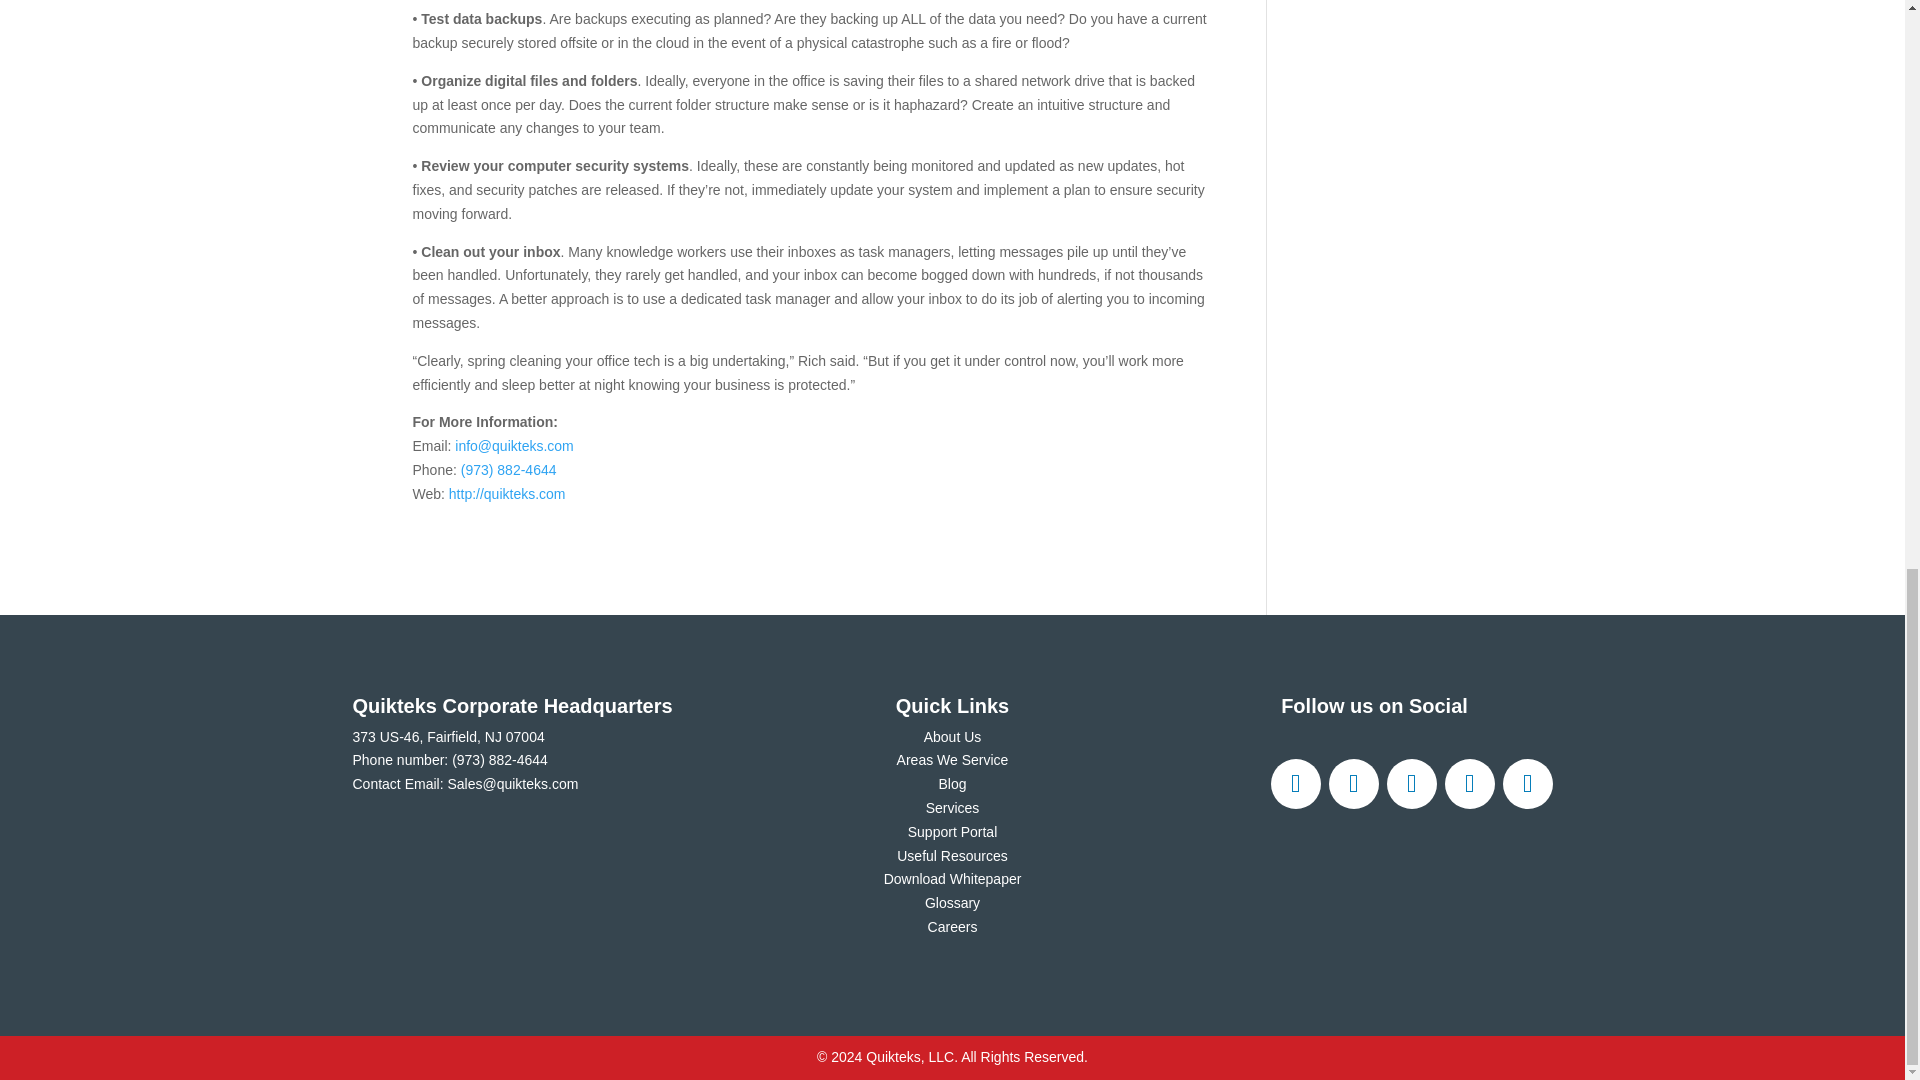 Image resolution: width=1920 pixels, height=1080 pixels. What do you see at coordinates (1468, 784) in the screenshot?
I see `Follow on LinkedIn` at bounding box center [1468, 784].